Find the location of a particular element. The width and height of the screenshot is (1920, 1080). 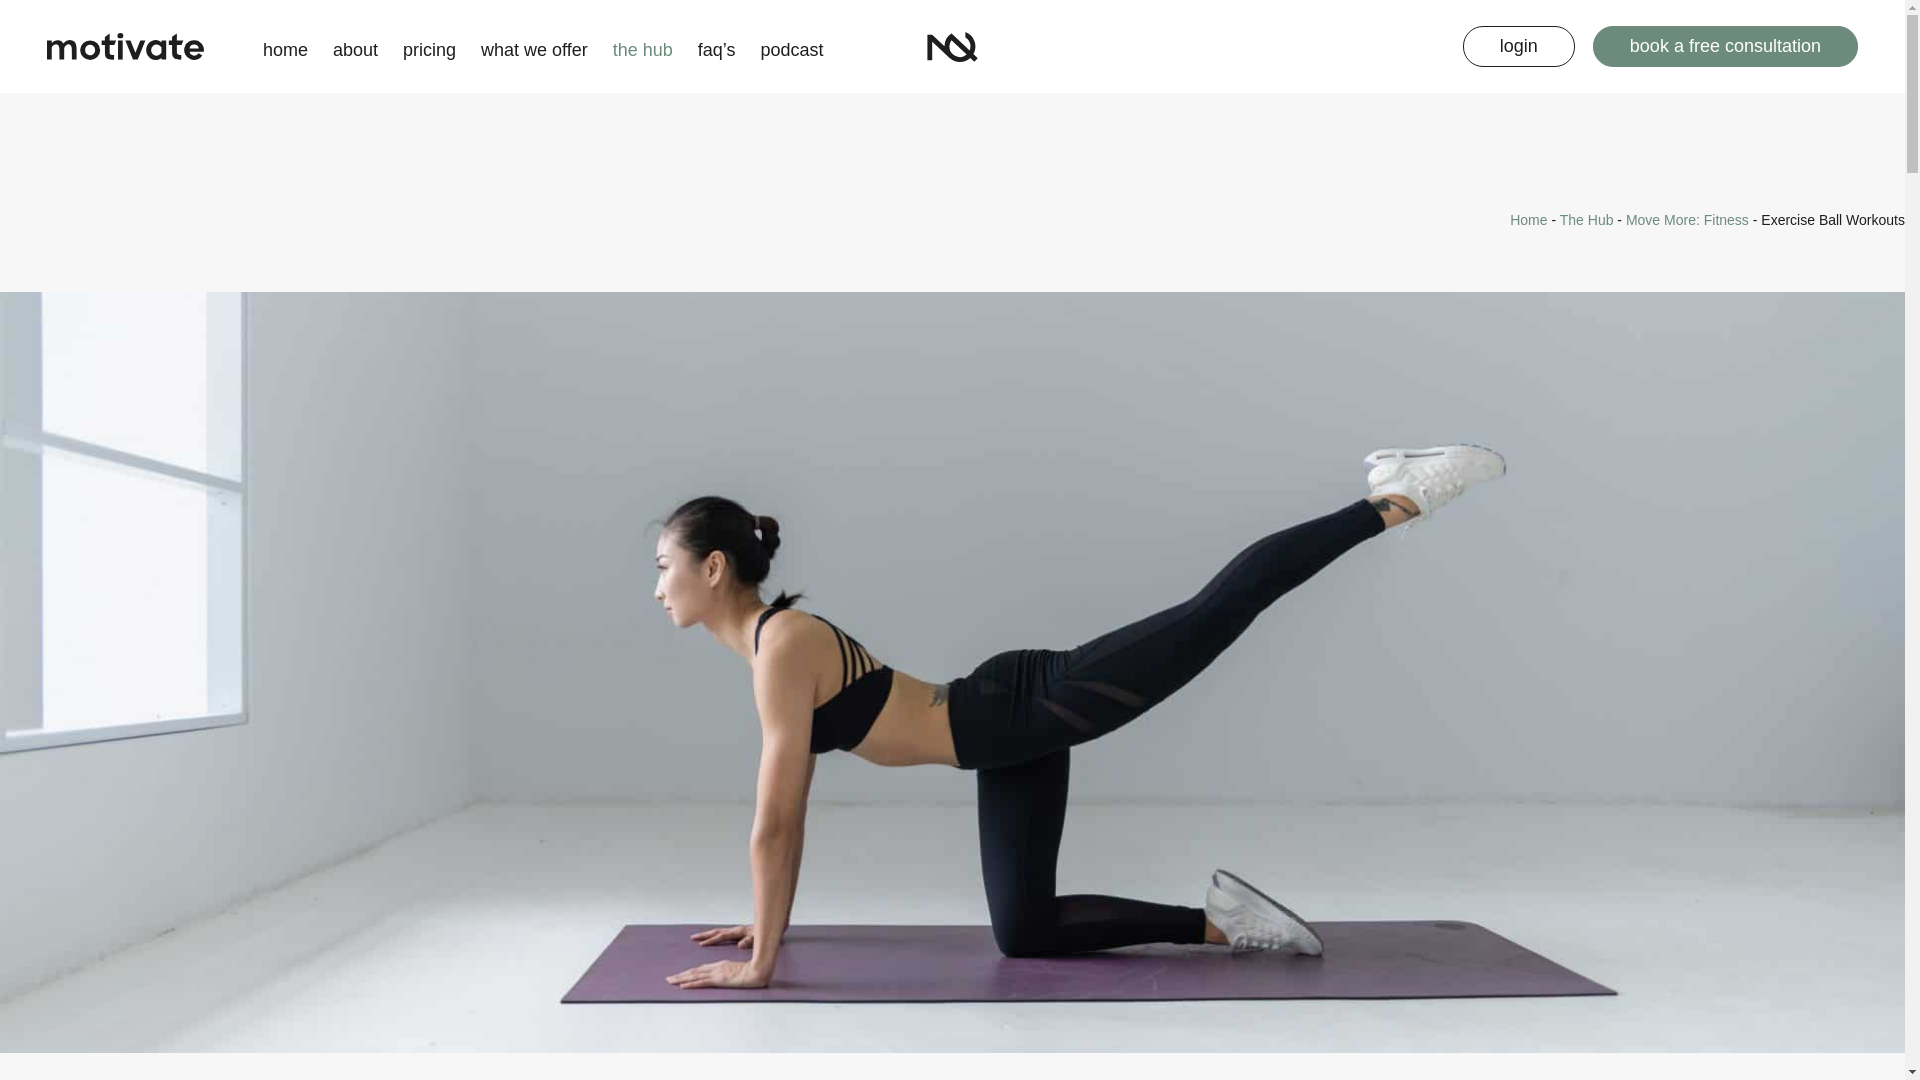

Home is located at coordinates (1528, 219).